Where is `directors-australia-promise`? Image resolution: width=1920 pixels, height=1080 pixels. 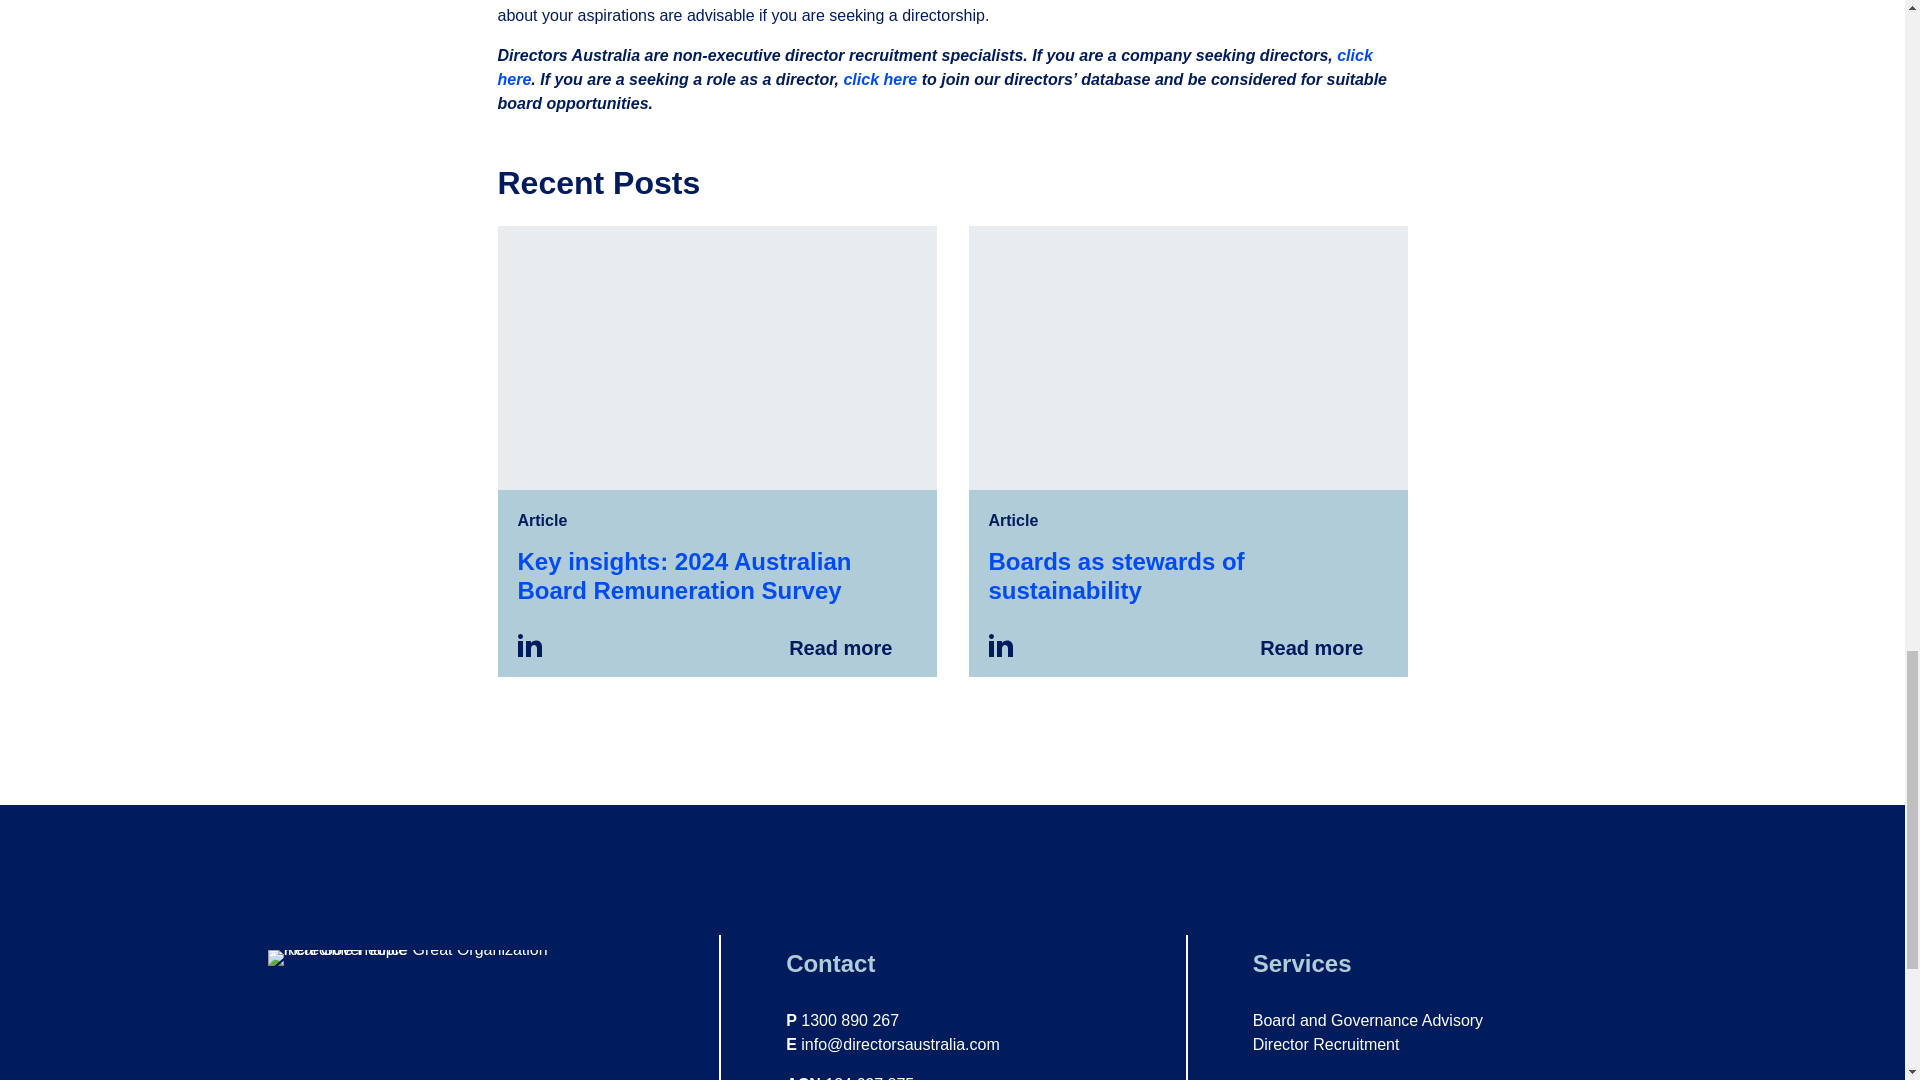 directors-australia-promise is located at coordinates (442, 958).